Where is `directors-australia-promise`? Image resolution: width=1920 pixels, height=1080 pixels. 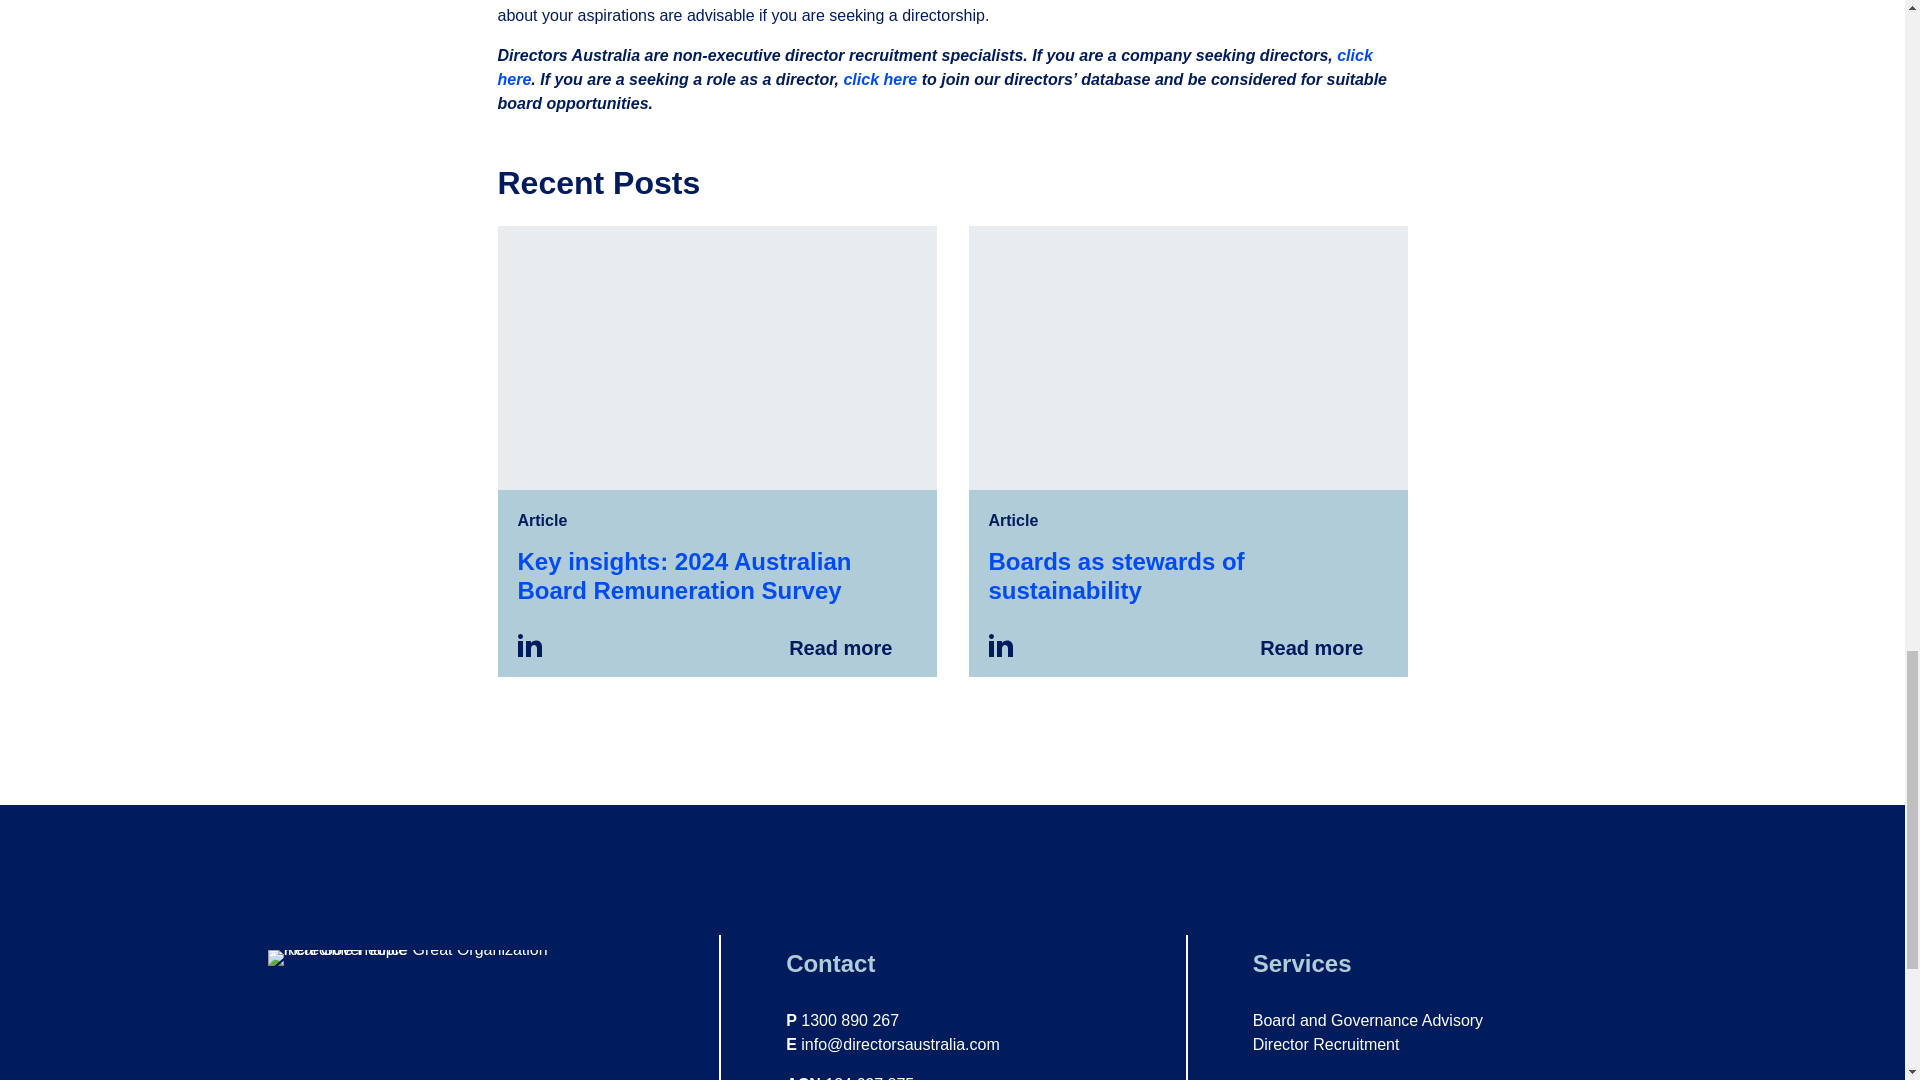 directors-australia-promise is located at coordinates (442, 958).